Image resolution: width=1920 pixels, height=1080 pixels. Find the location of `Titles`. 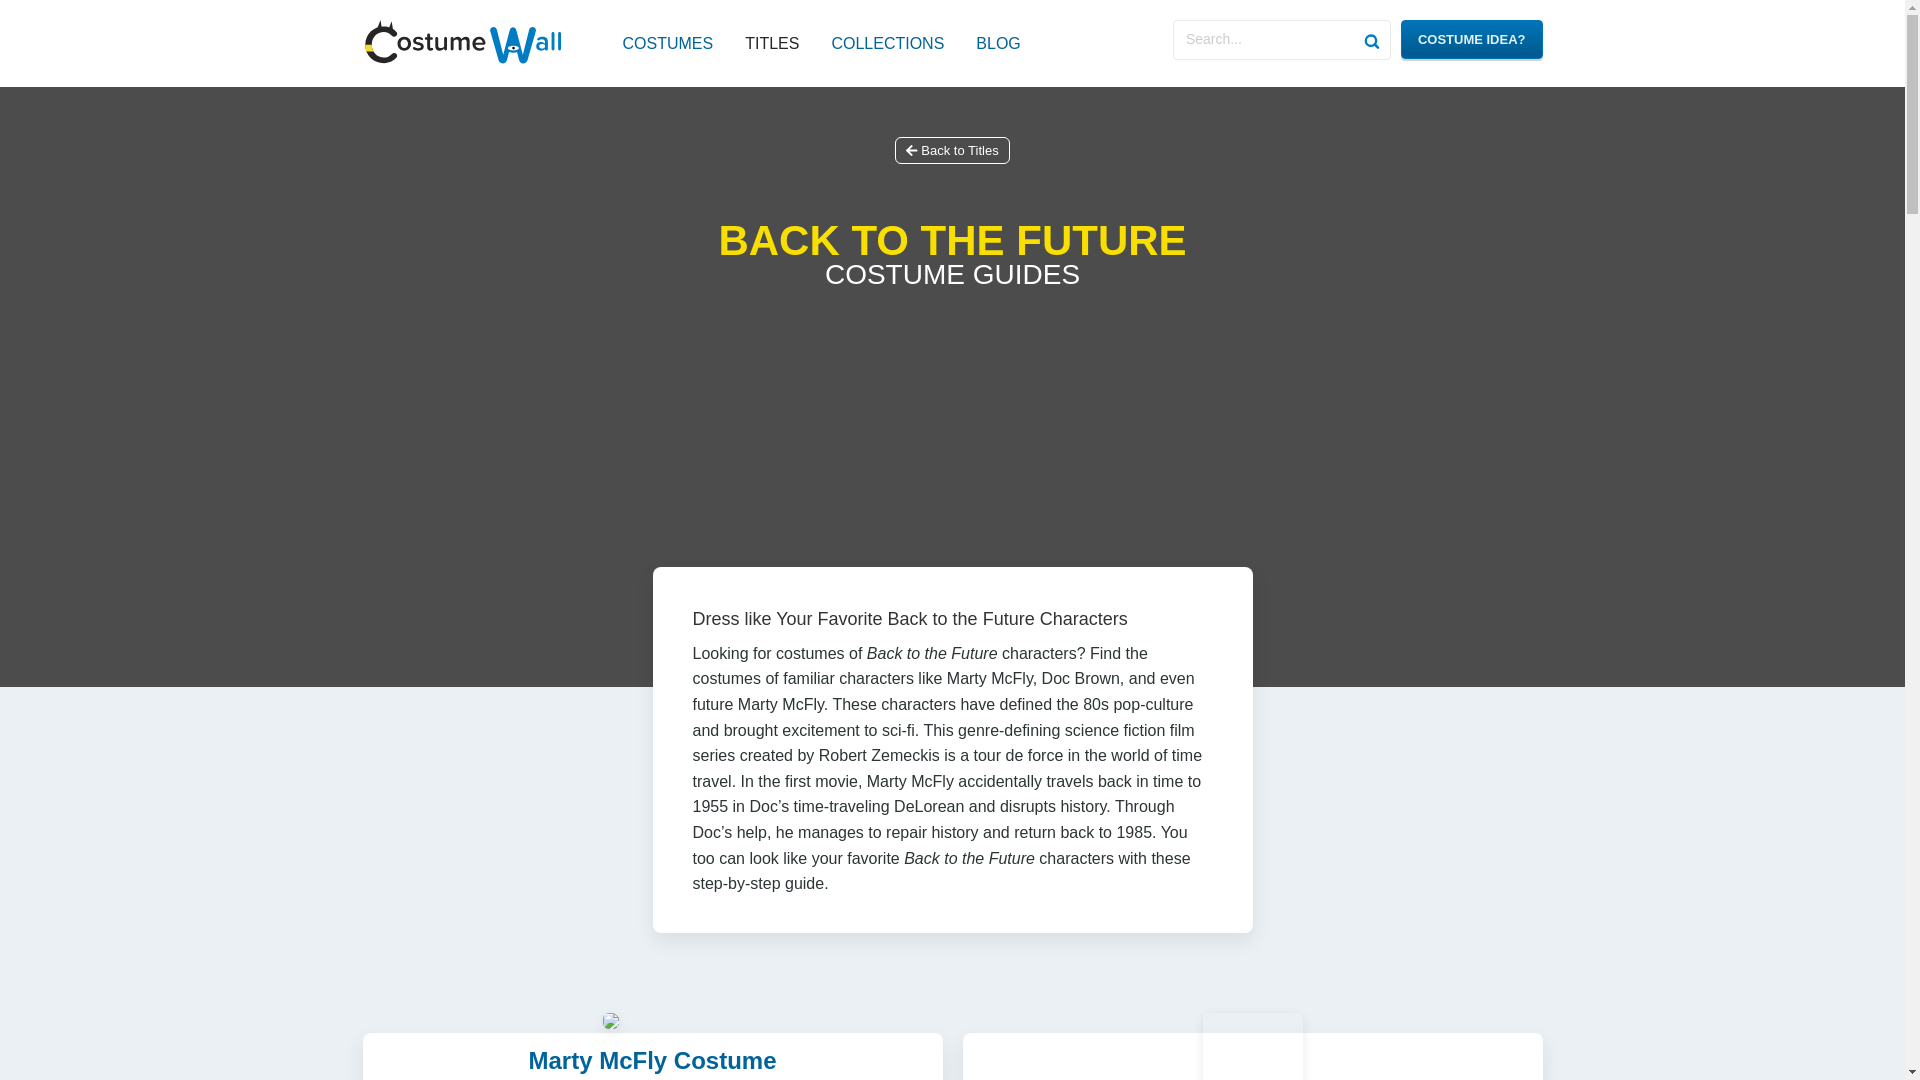

Titles is located at coordinates (771, 43).